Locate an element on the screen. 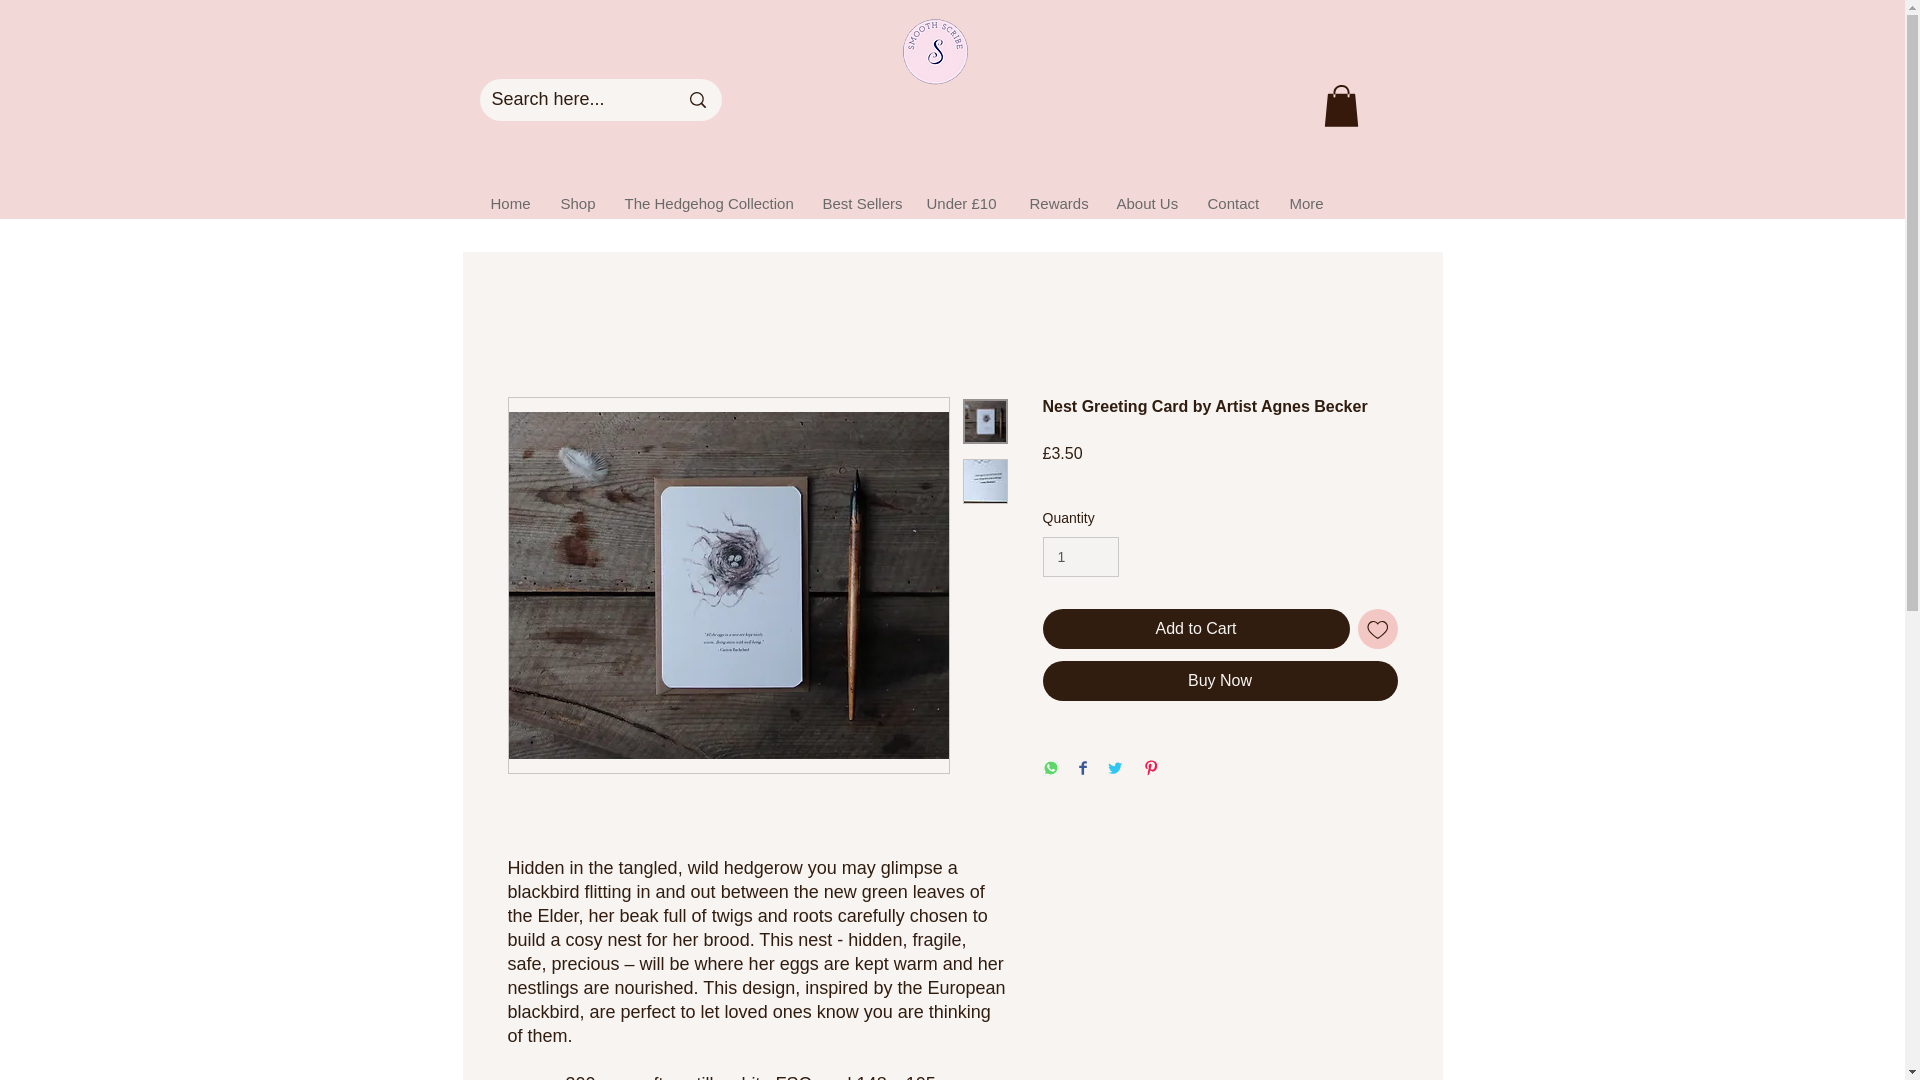 Image resolution: width=1920 pixels, height=1080 pixels. Buy Now is located at coordinates (1220, 680).